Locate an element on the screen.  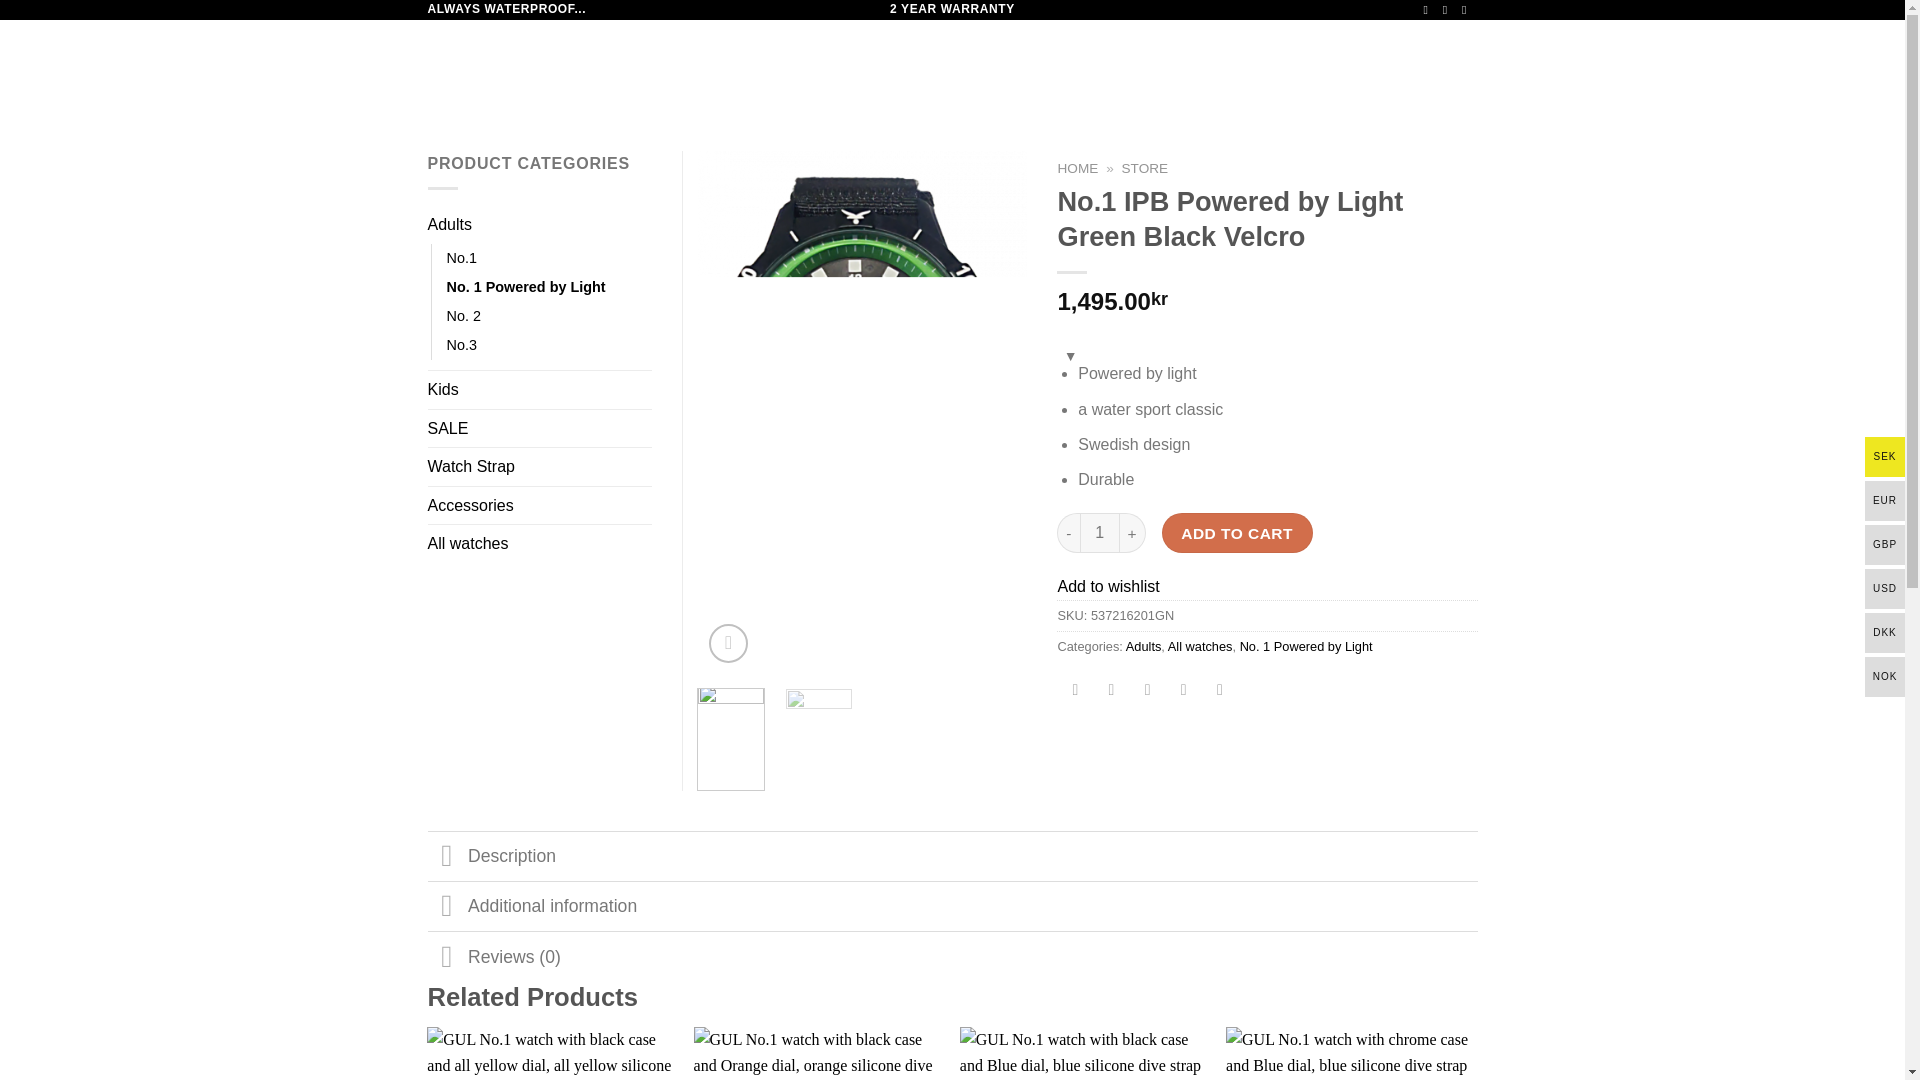
CONTACT is located at coordinates (1004, 65).